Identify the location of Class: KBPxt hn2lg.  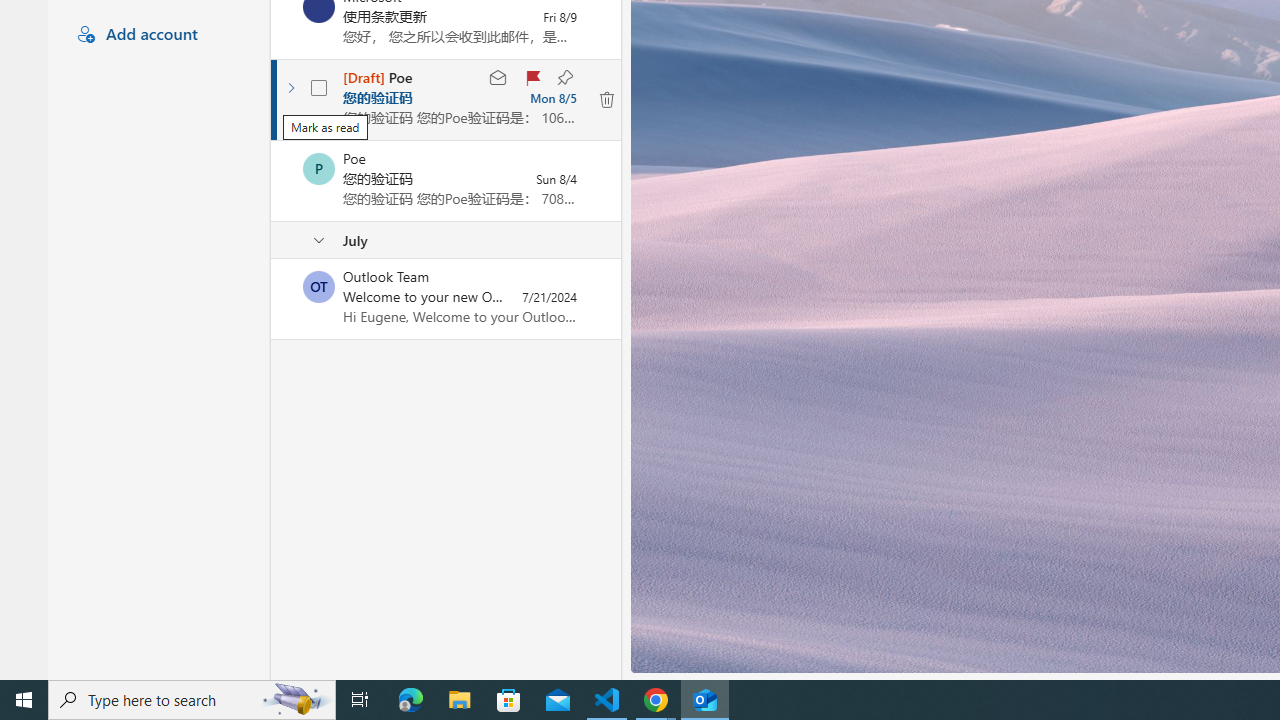
(606, 99).